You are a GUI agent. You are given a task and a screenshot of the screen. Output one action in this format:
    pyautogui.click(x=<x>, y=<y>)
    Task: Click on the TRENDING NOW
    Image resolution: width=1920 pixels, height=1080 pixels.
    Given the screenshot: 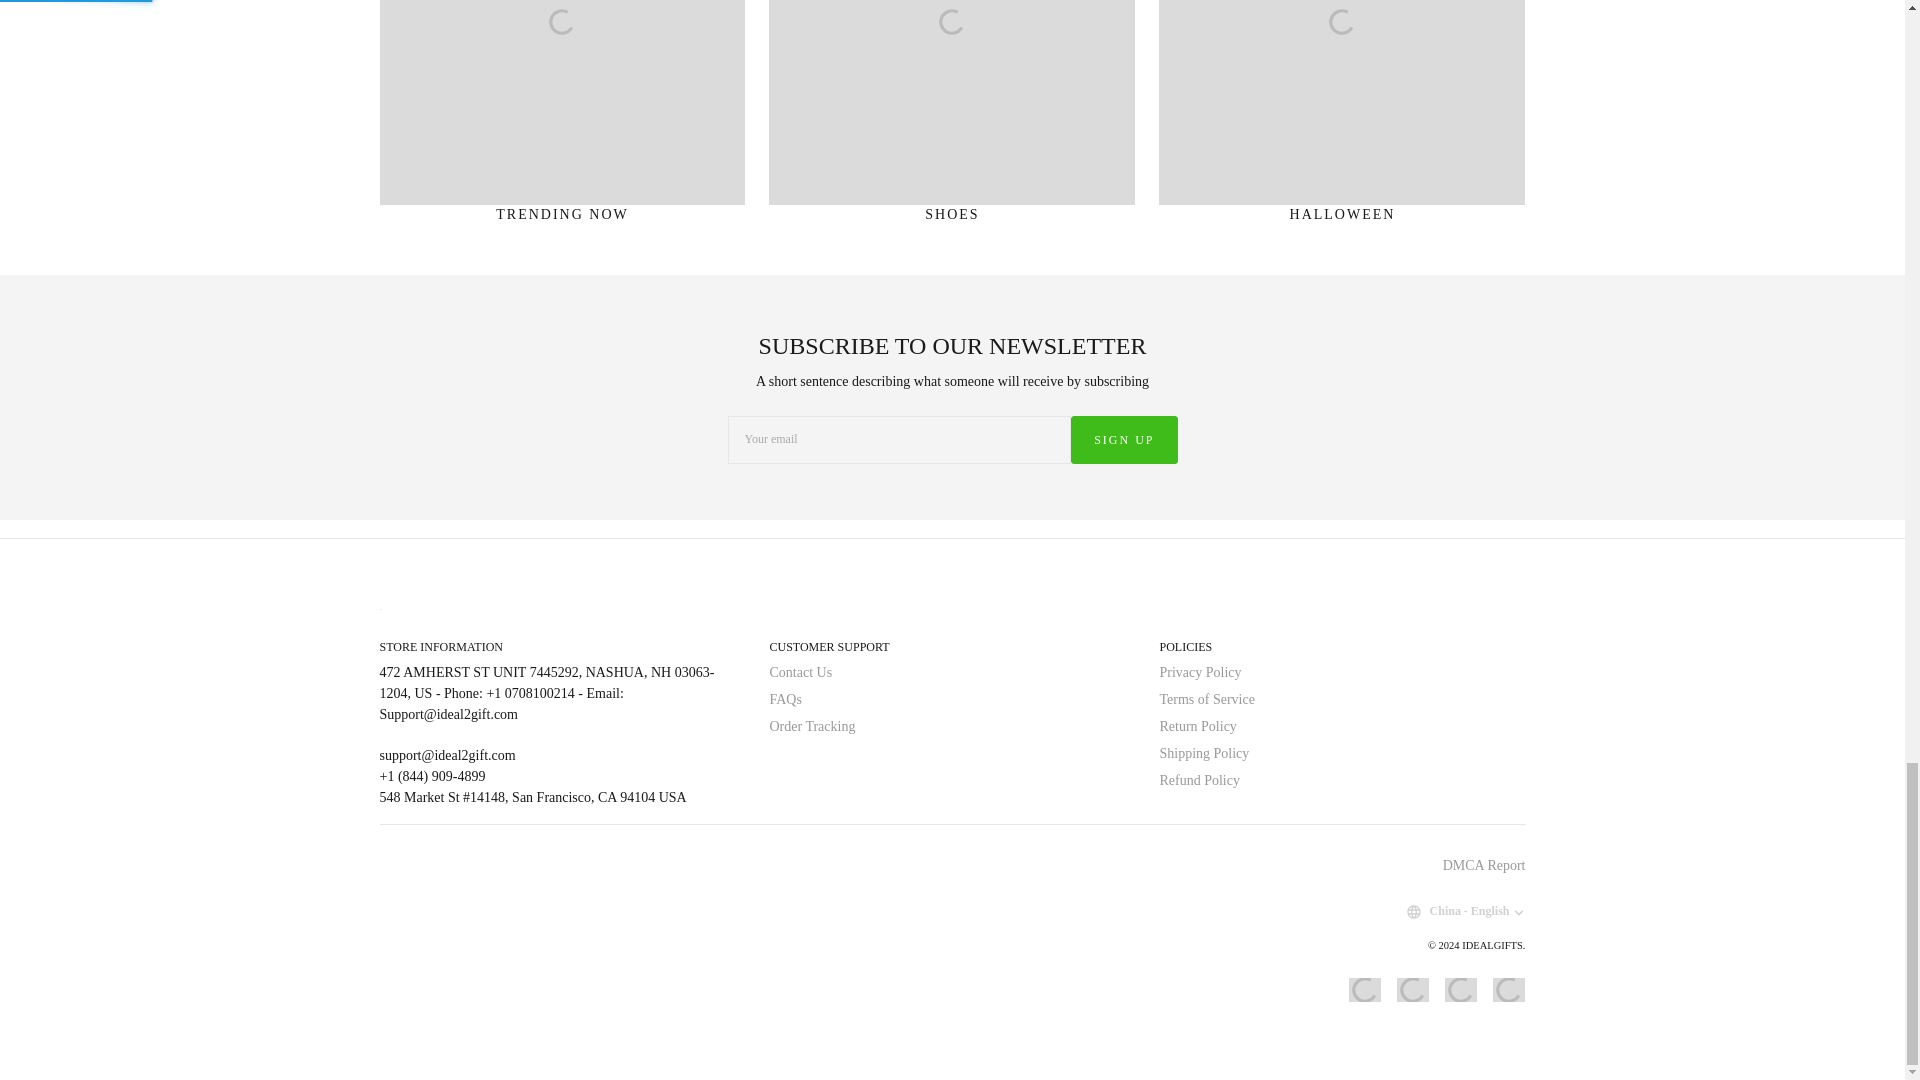 What is the action you would take?
    pyautogui.click(x=563, y=119)
    